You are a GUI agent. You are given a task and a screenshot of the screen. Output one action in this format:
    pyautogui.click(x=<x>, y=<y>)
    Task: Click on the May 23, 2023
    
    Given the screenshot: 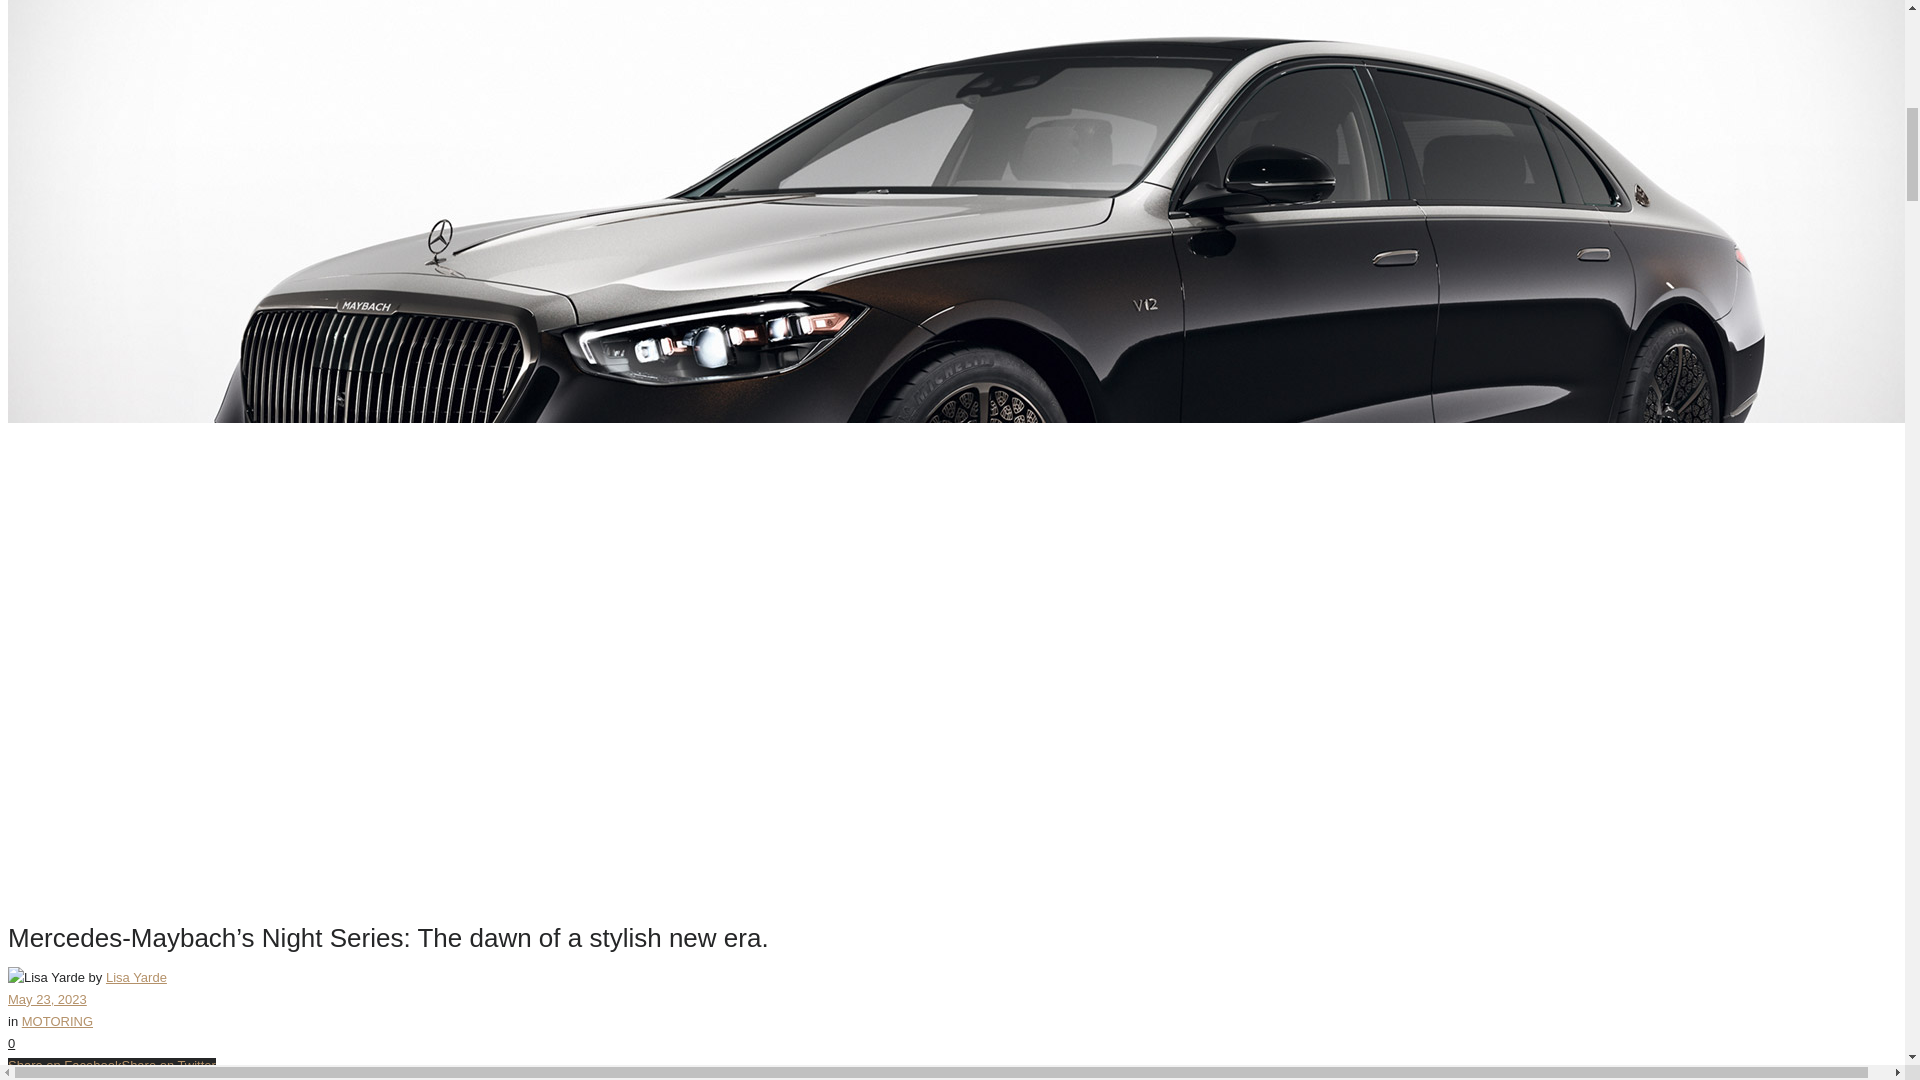 What is the action you would take?
    pyautogui.click(x=46, y=999)
    